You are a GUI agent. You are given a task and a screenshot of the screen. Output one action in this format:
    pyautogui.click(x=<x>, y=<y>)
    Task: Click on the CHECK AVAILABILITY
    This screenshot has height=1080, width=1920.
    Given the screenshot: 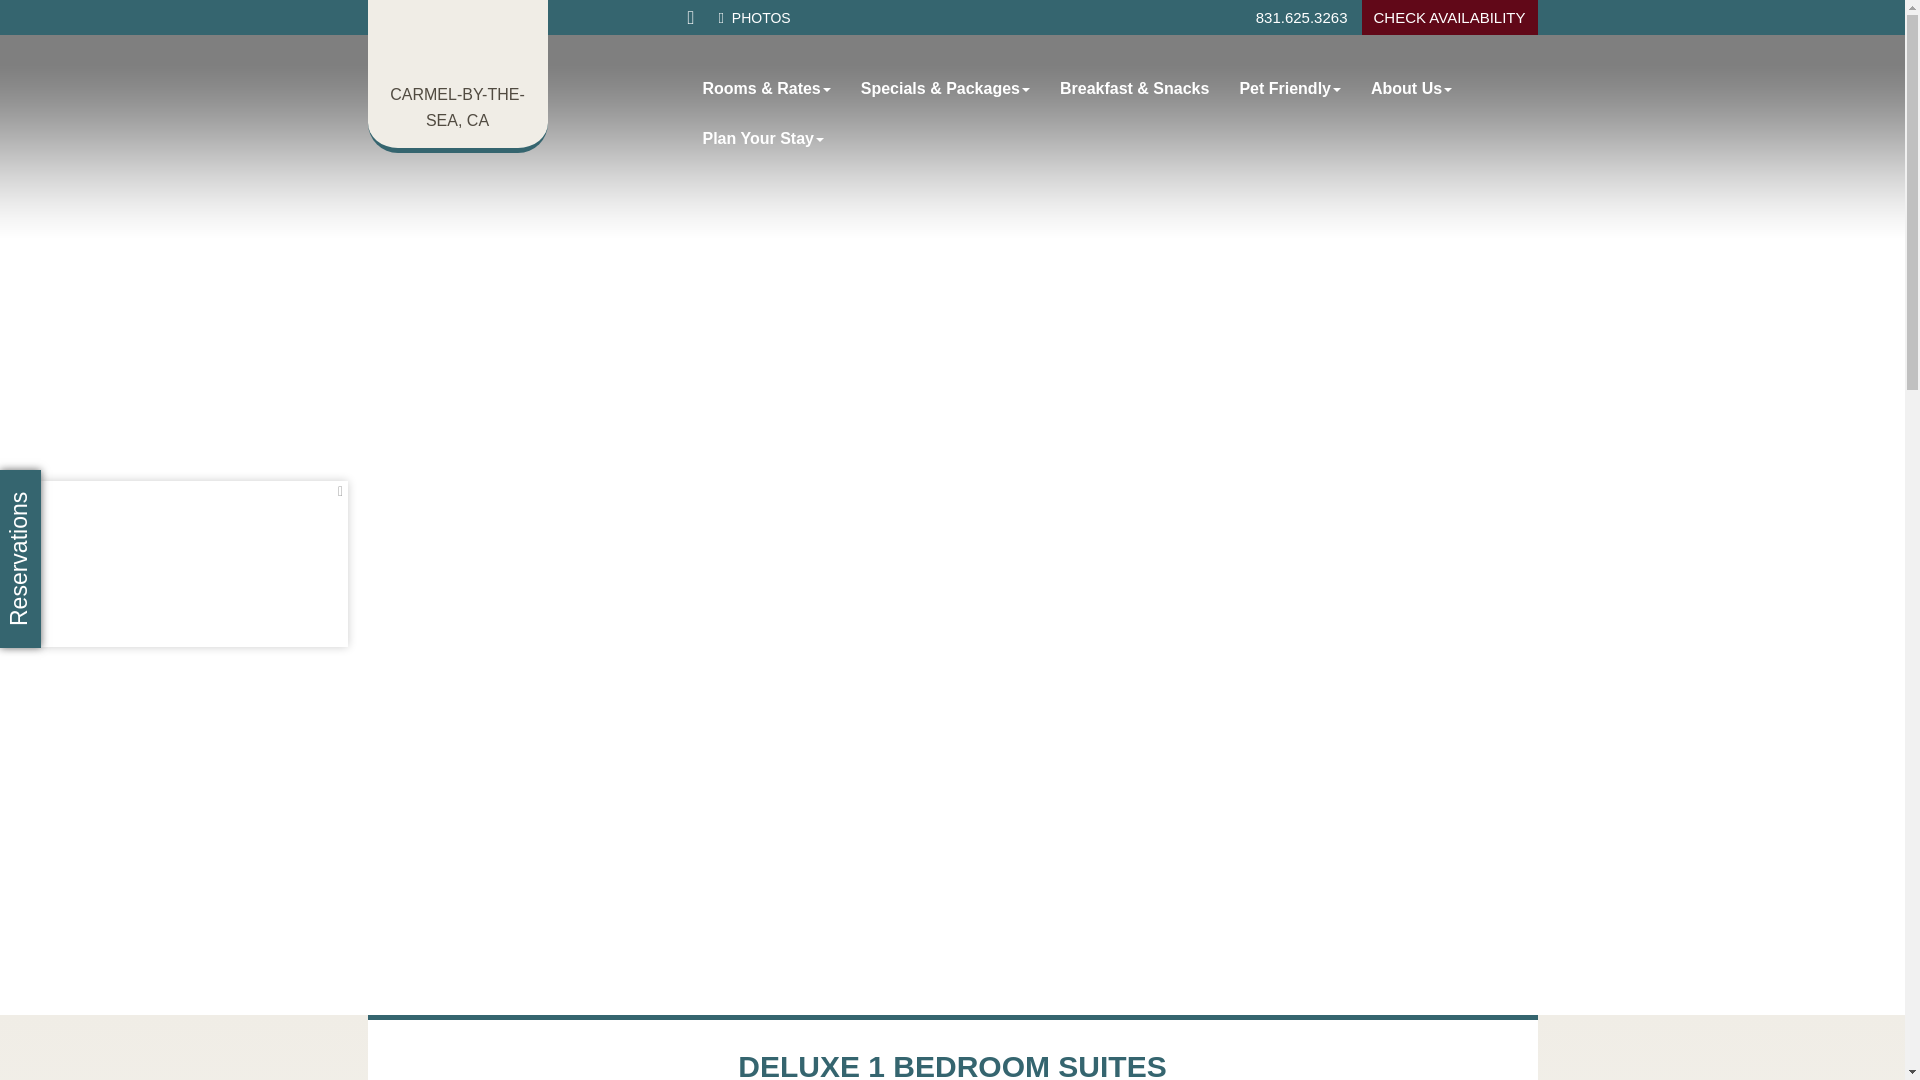 What is the action you would take?
    pyautogui.click(x=1449, y=17)
    